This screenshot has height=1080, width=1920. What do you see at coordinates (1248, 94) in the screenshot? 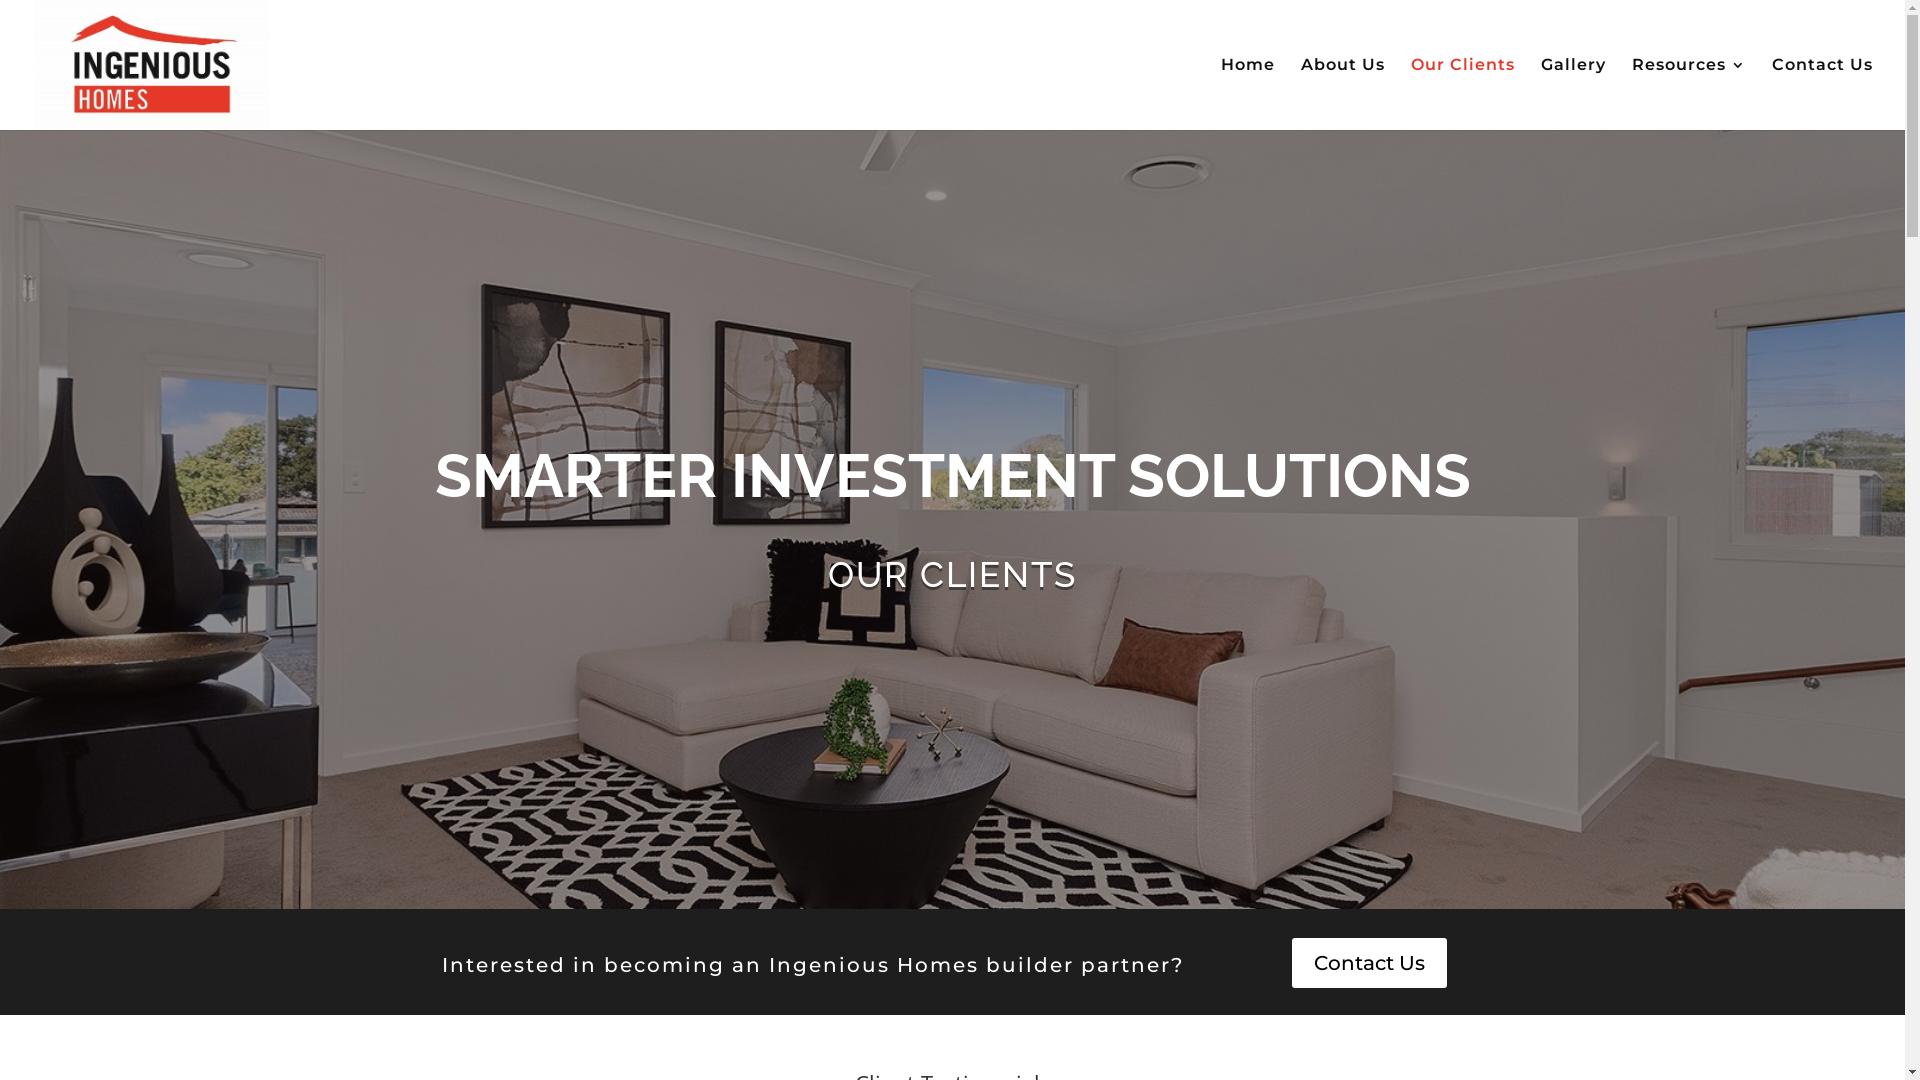
I see `Home` at bounding box center [1248, 94].